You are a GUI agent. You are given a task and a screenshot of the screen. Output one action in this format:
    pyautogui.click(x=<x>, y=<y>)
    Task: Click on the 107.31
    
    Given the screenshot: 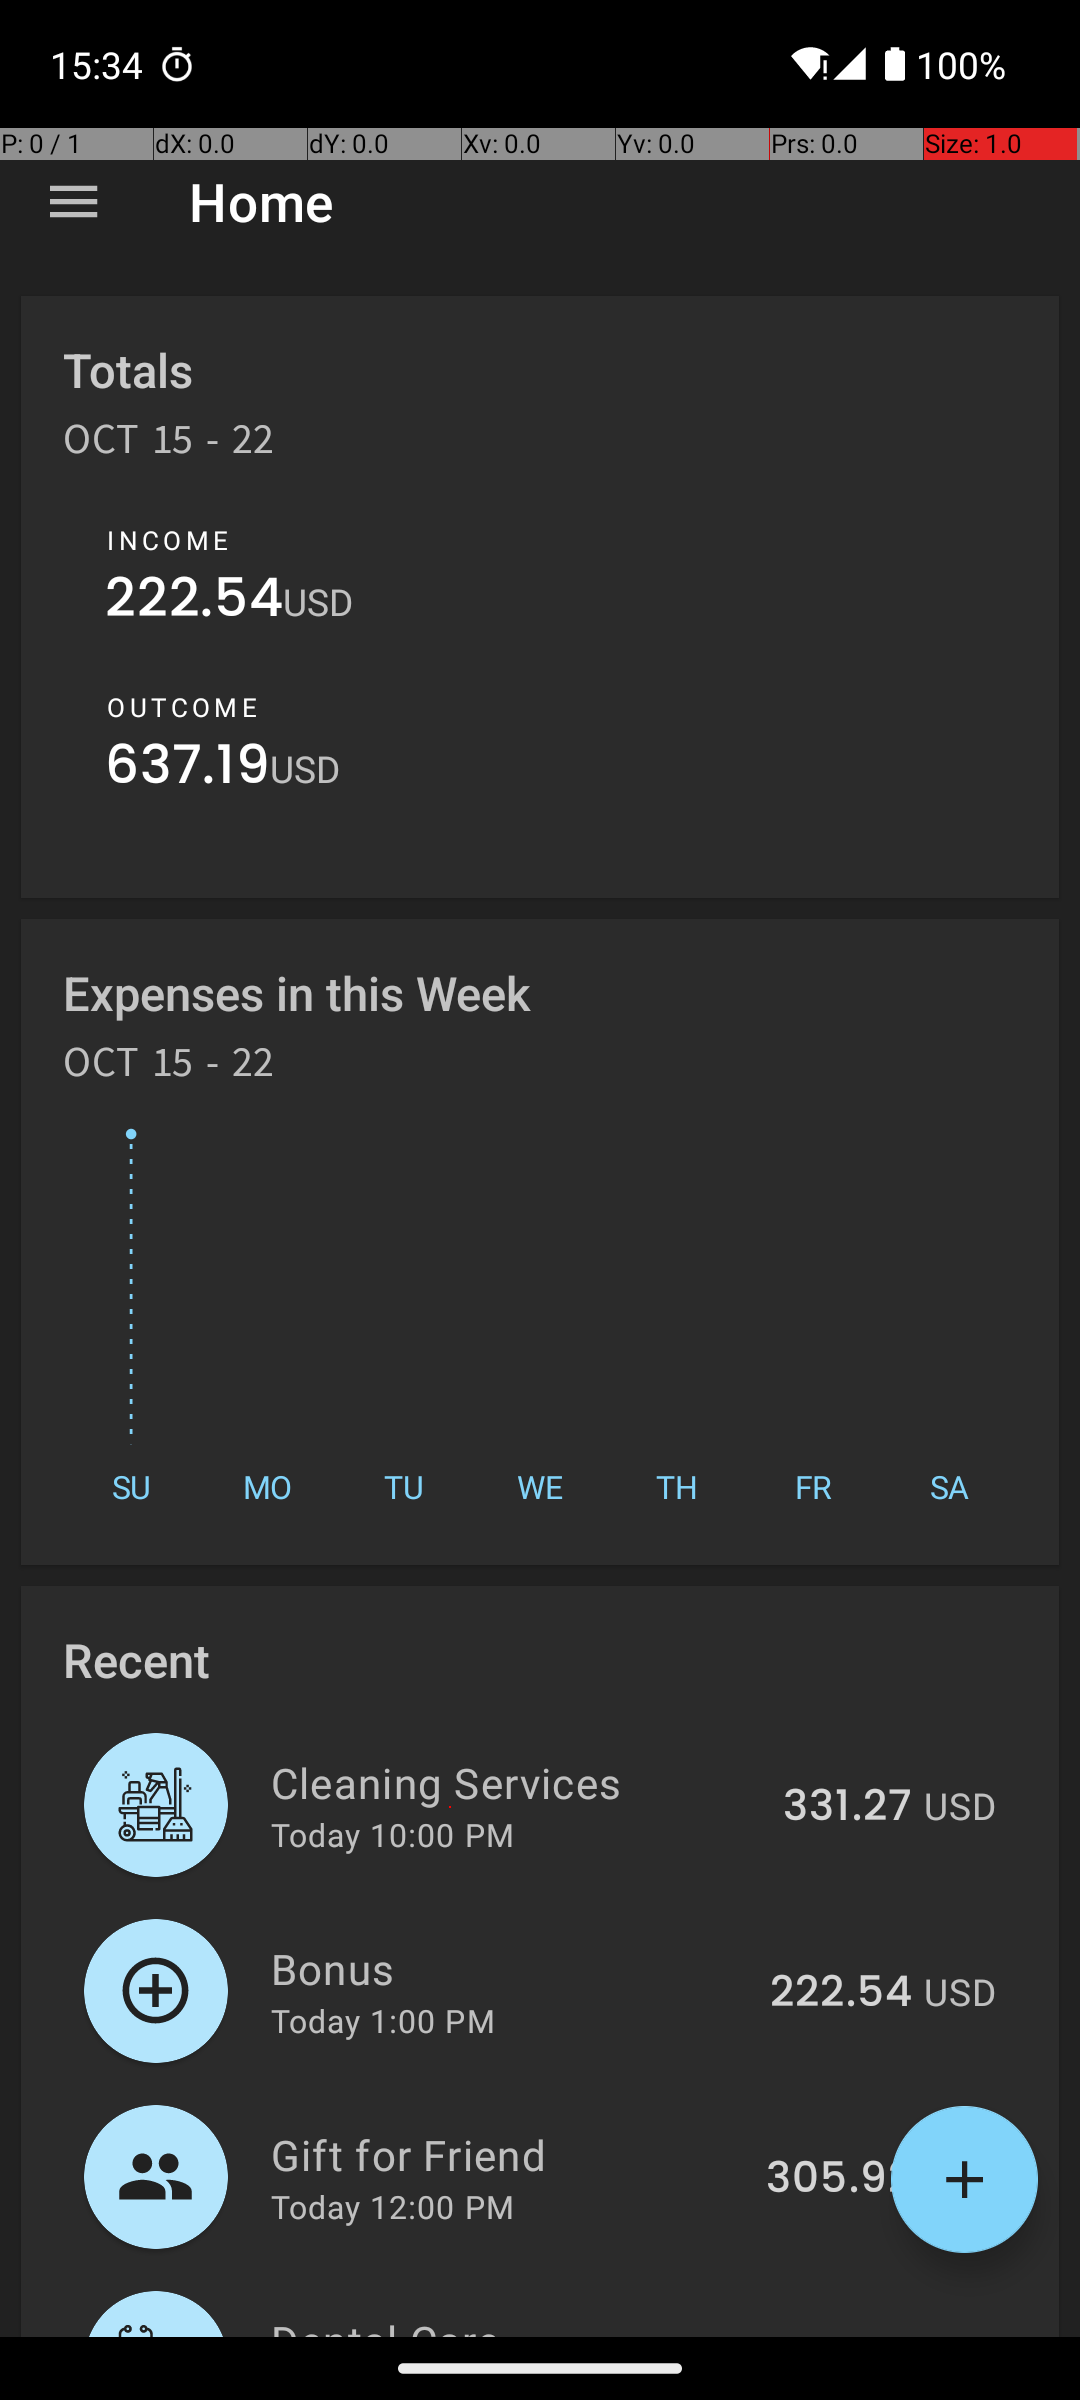 What is the action you would take?
    pyautogui.click(x=851, y=2334)
    